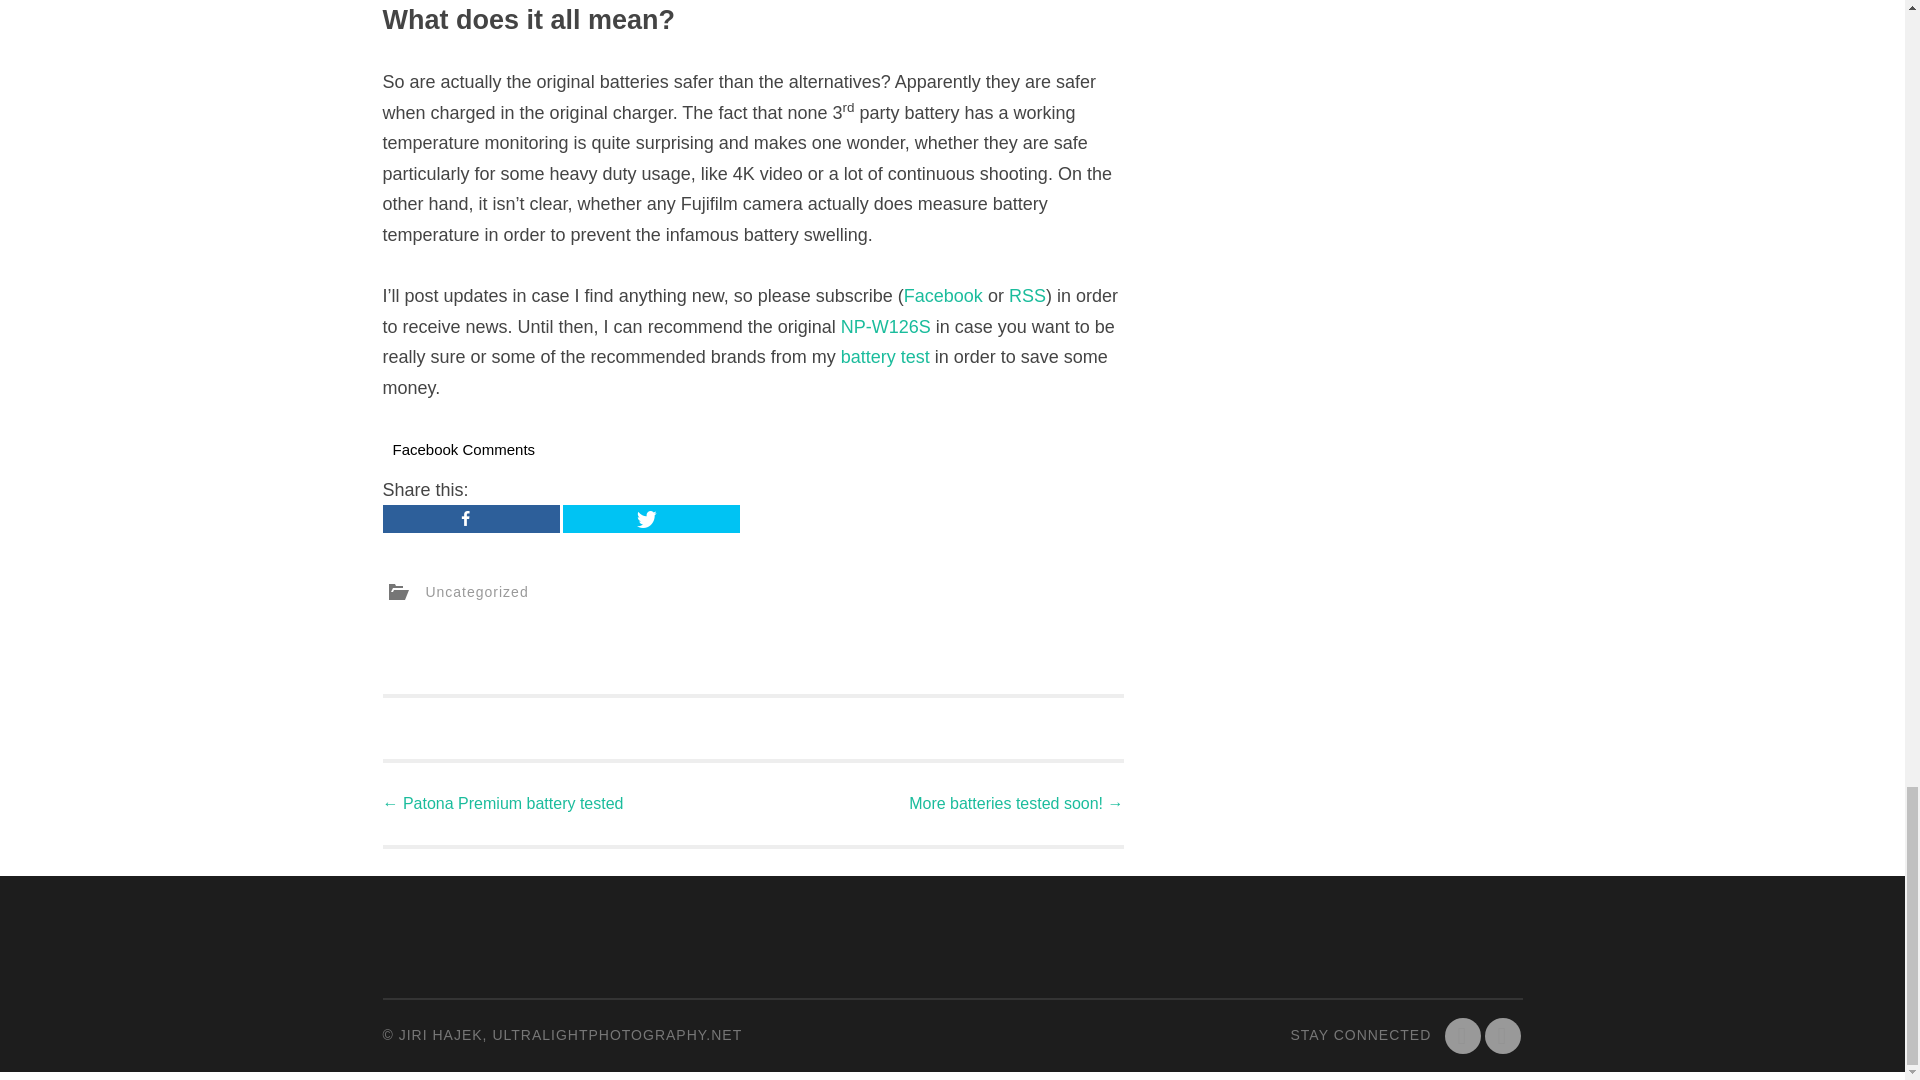  I want to click on NP-W126S, so click(886, 326).